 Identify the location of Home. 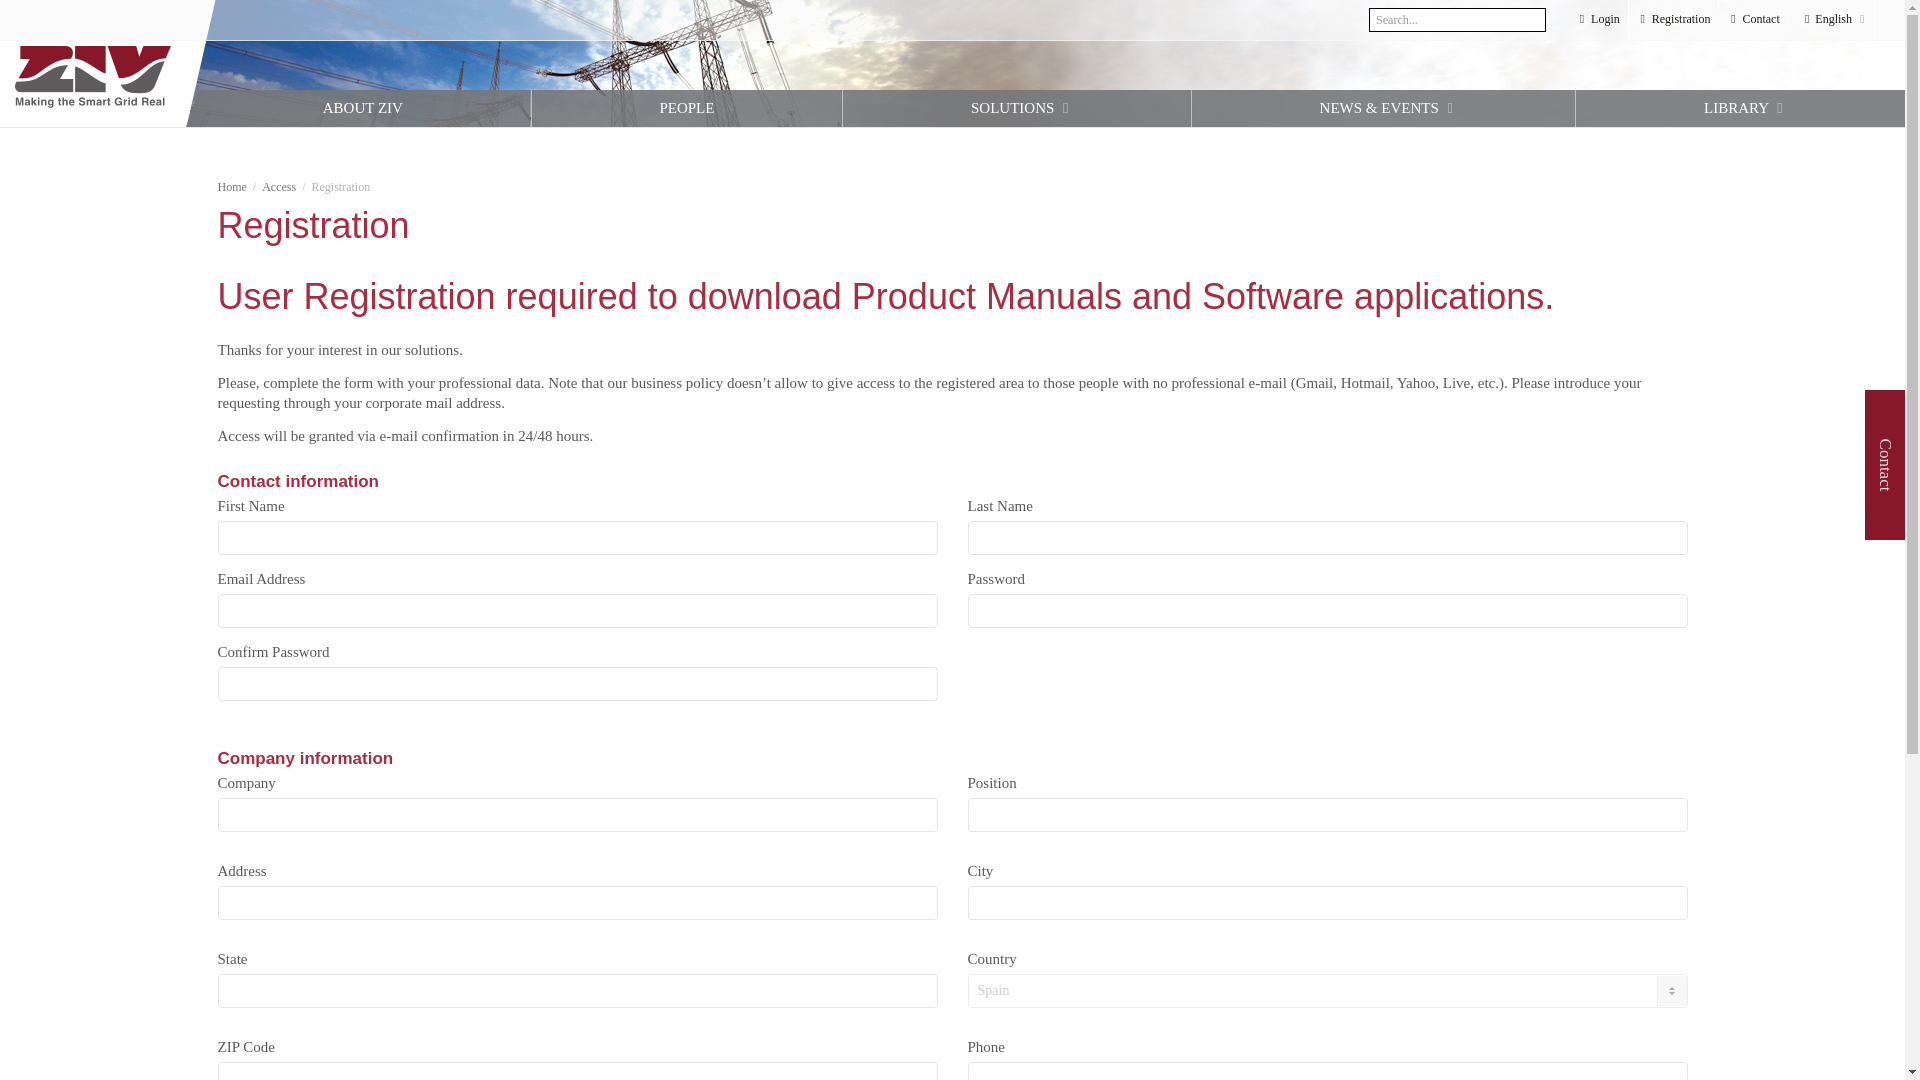
(232, 187).